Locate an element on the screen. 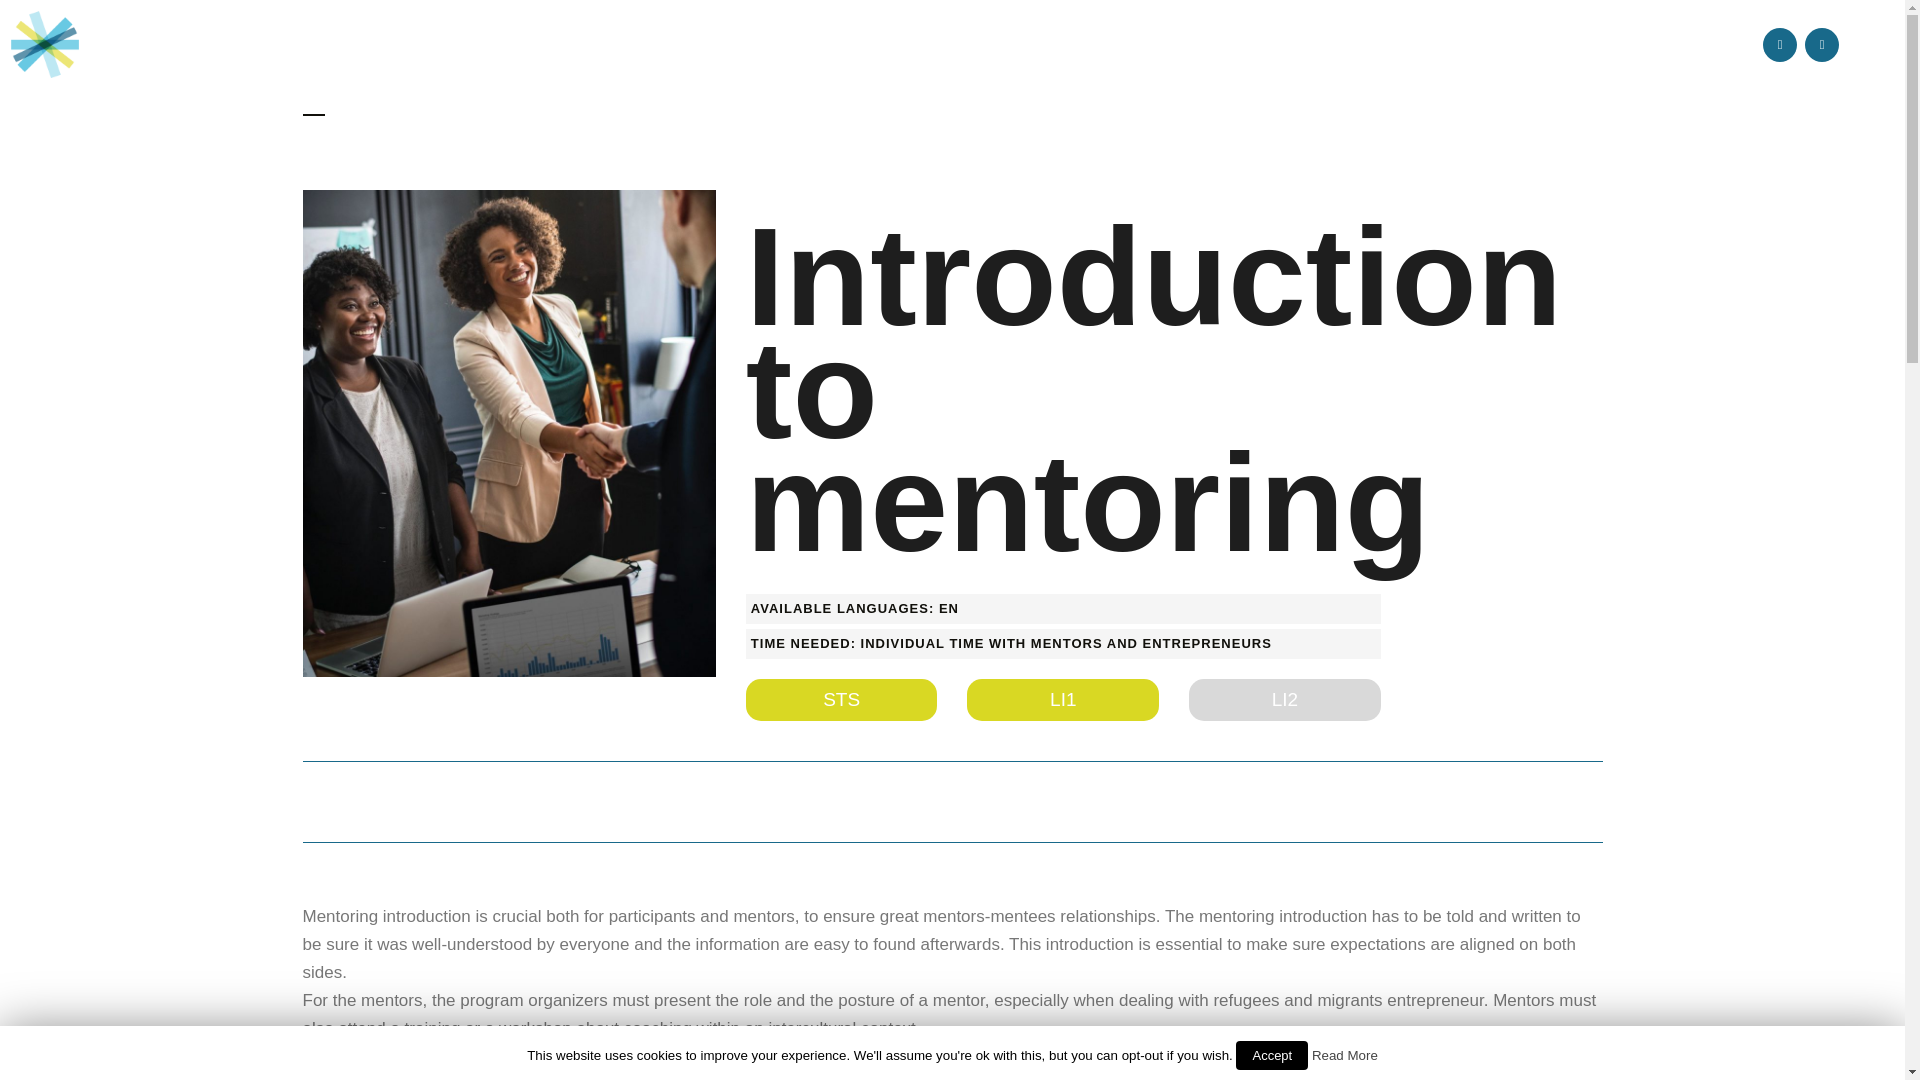  Our Privacy Policy is located at coordinates (952, 1053).